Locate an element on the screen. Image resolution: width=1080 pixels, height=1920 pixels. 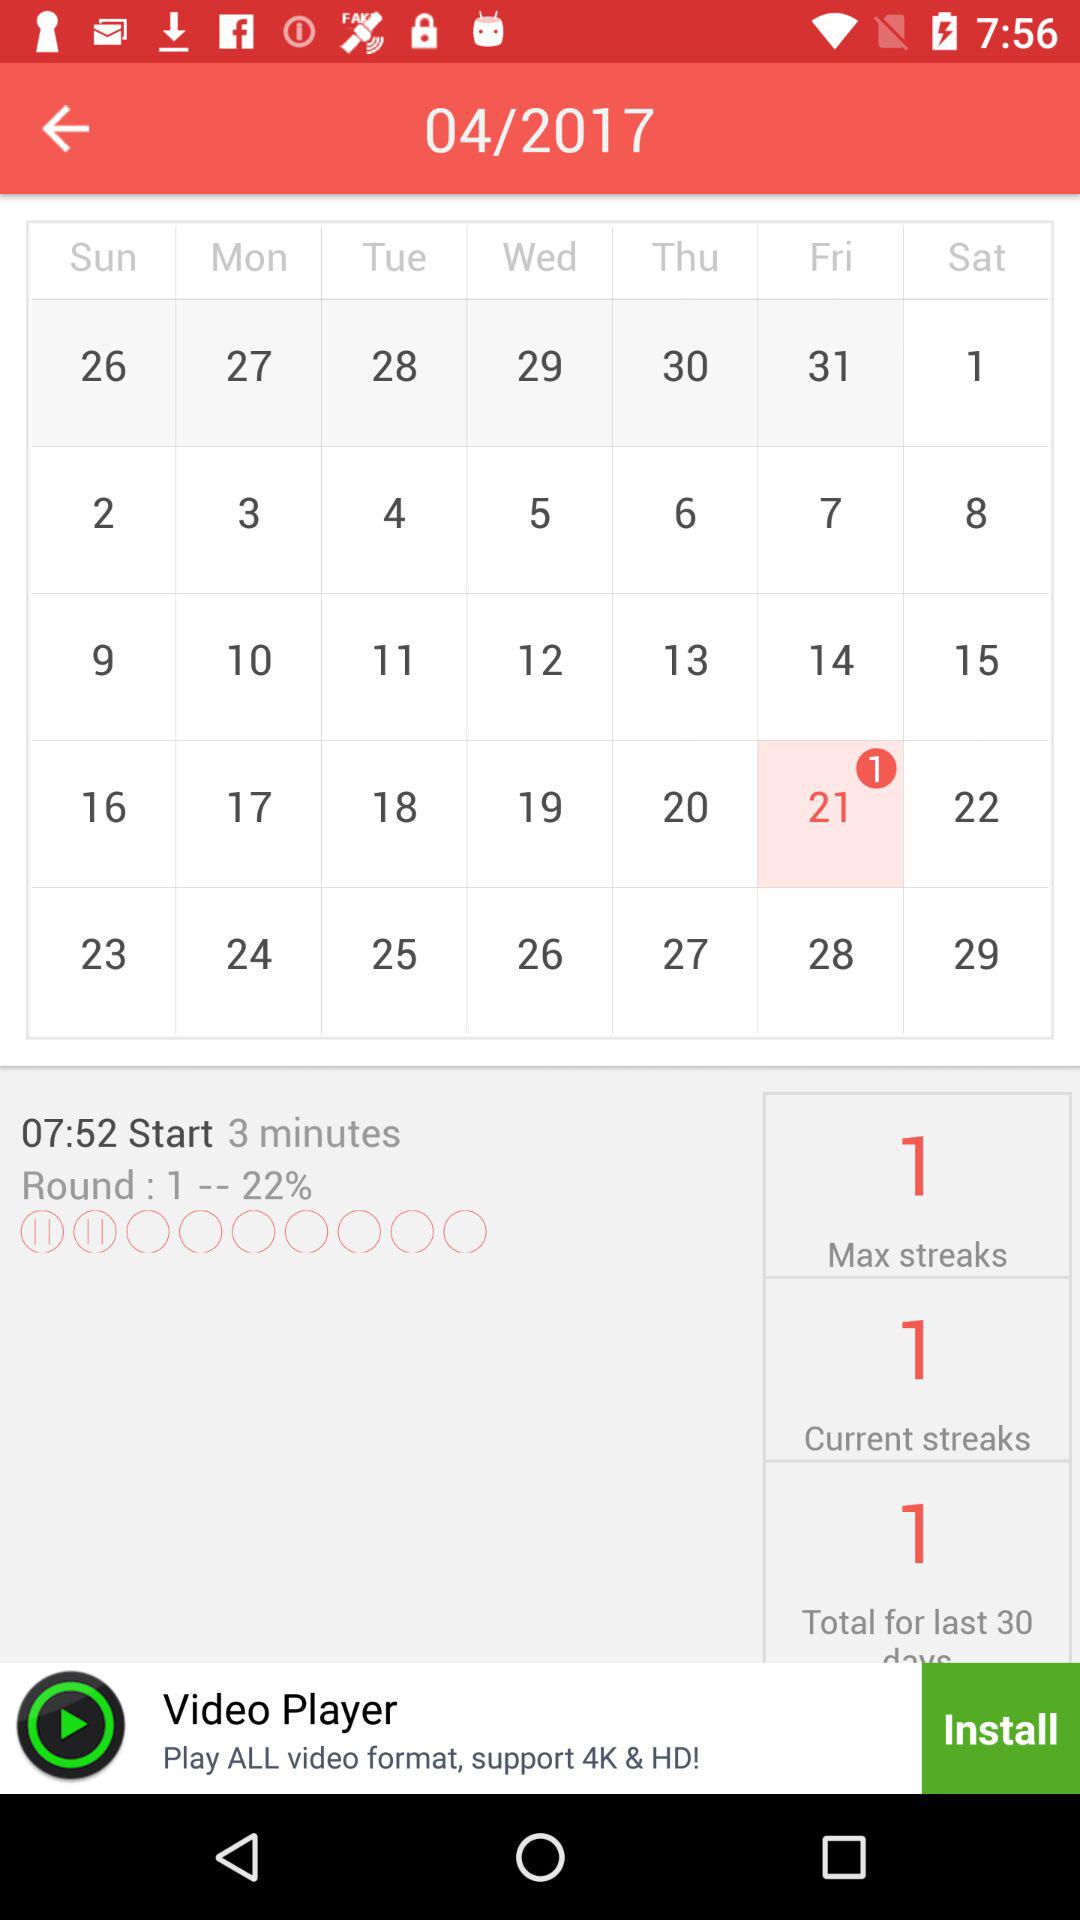
turn on the  -- 22% is located at coordinates (249, 1184).